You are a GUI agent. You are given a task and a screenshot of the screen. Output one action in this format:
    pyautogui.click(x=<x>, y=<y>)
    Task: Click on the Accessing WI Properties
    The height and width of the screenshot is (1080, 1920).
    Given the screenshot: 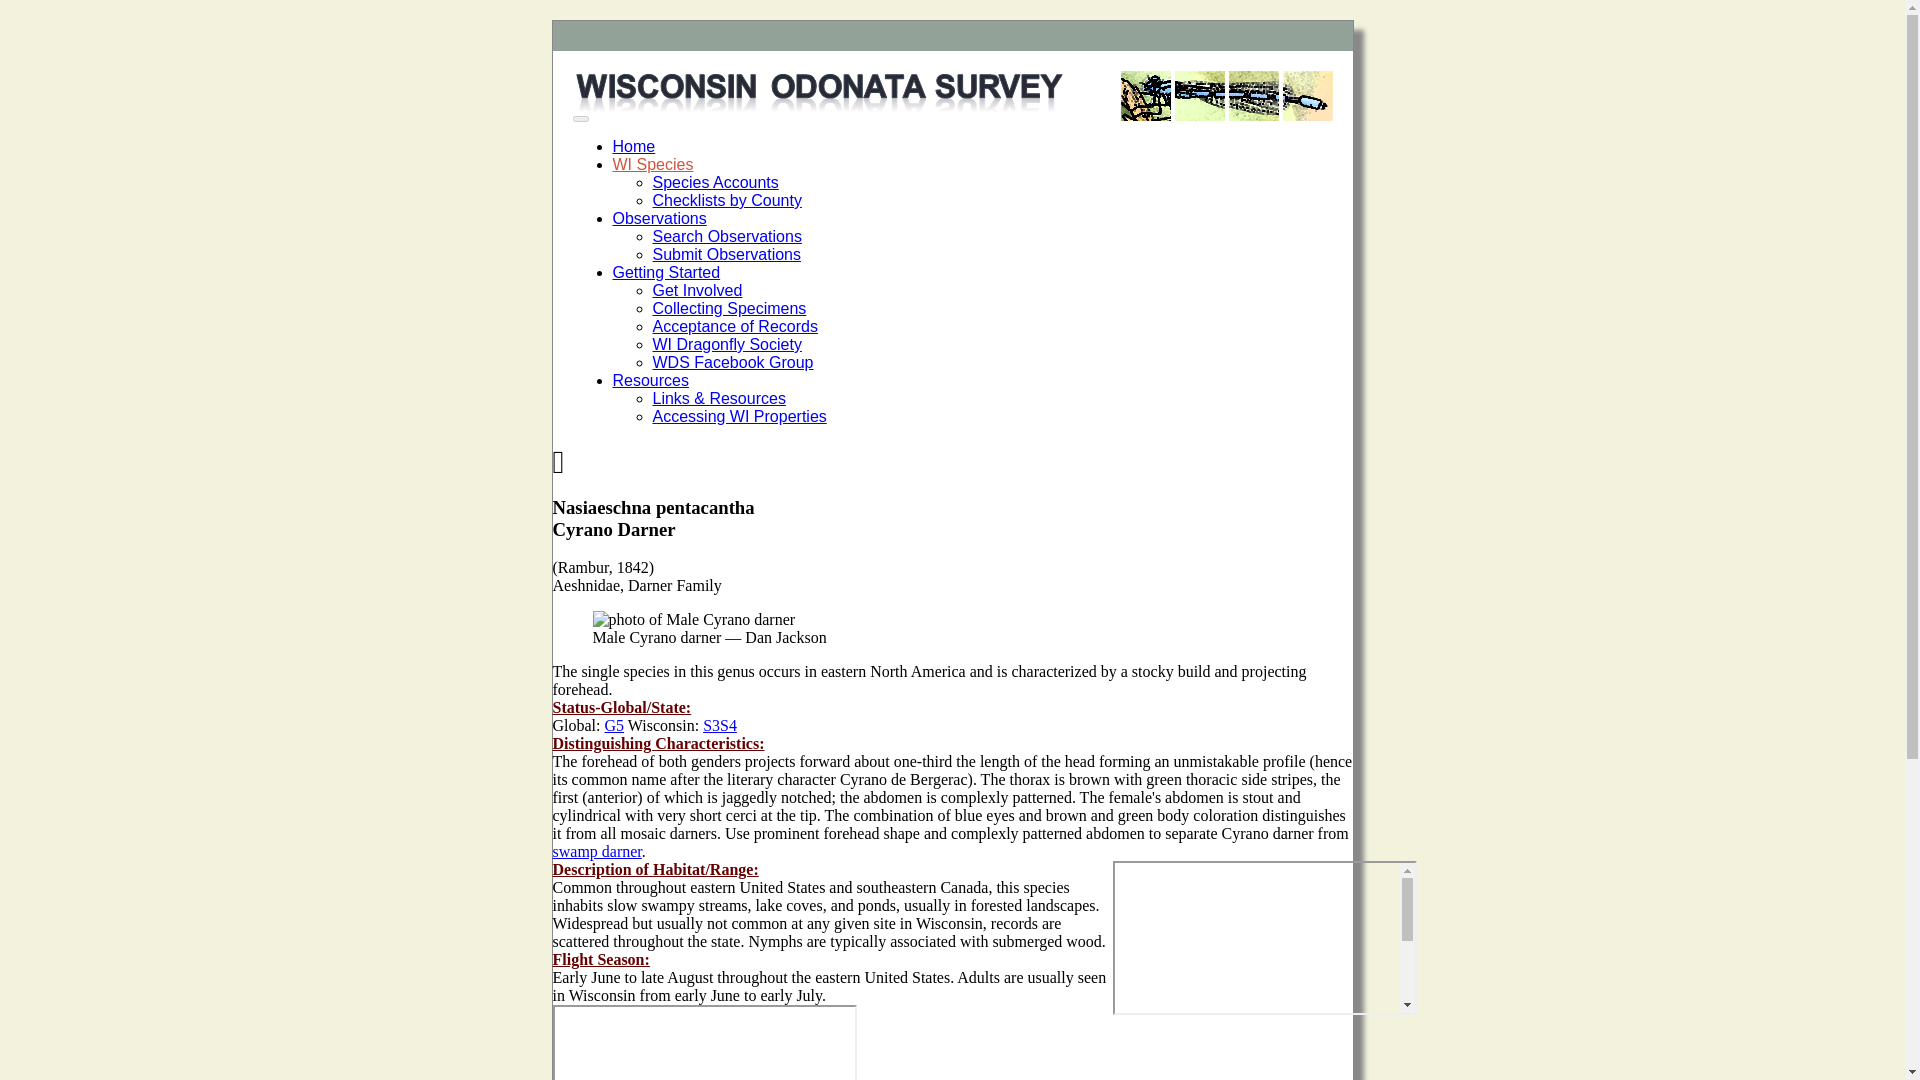 What is the action you would take?
    pyautogui.click(x=738, y=416)
    